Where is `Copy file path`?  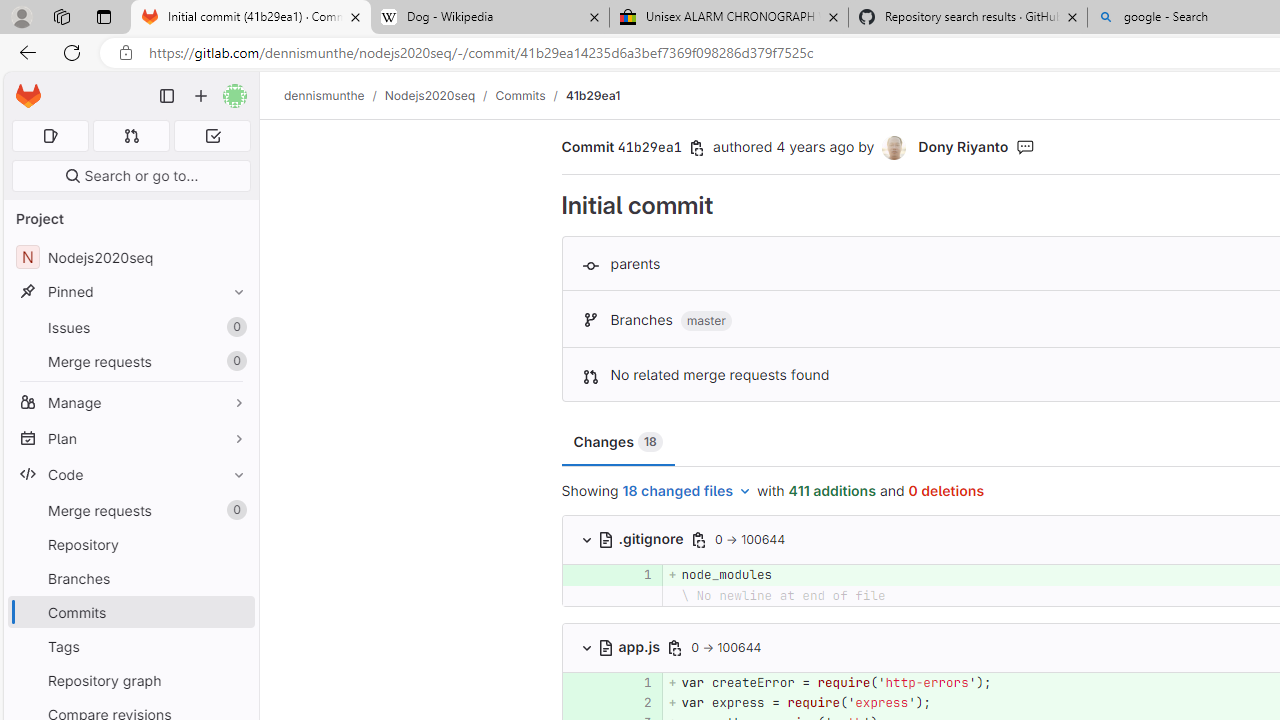
Copy file path is located at coordinates (676, 648).